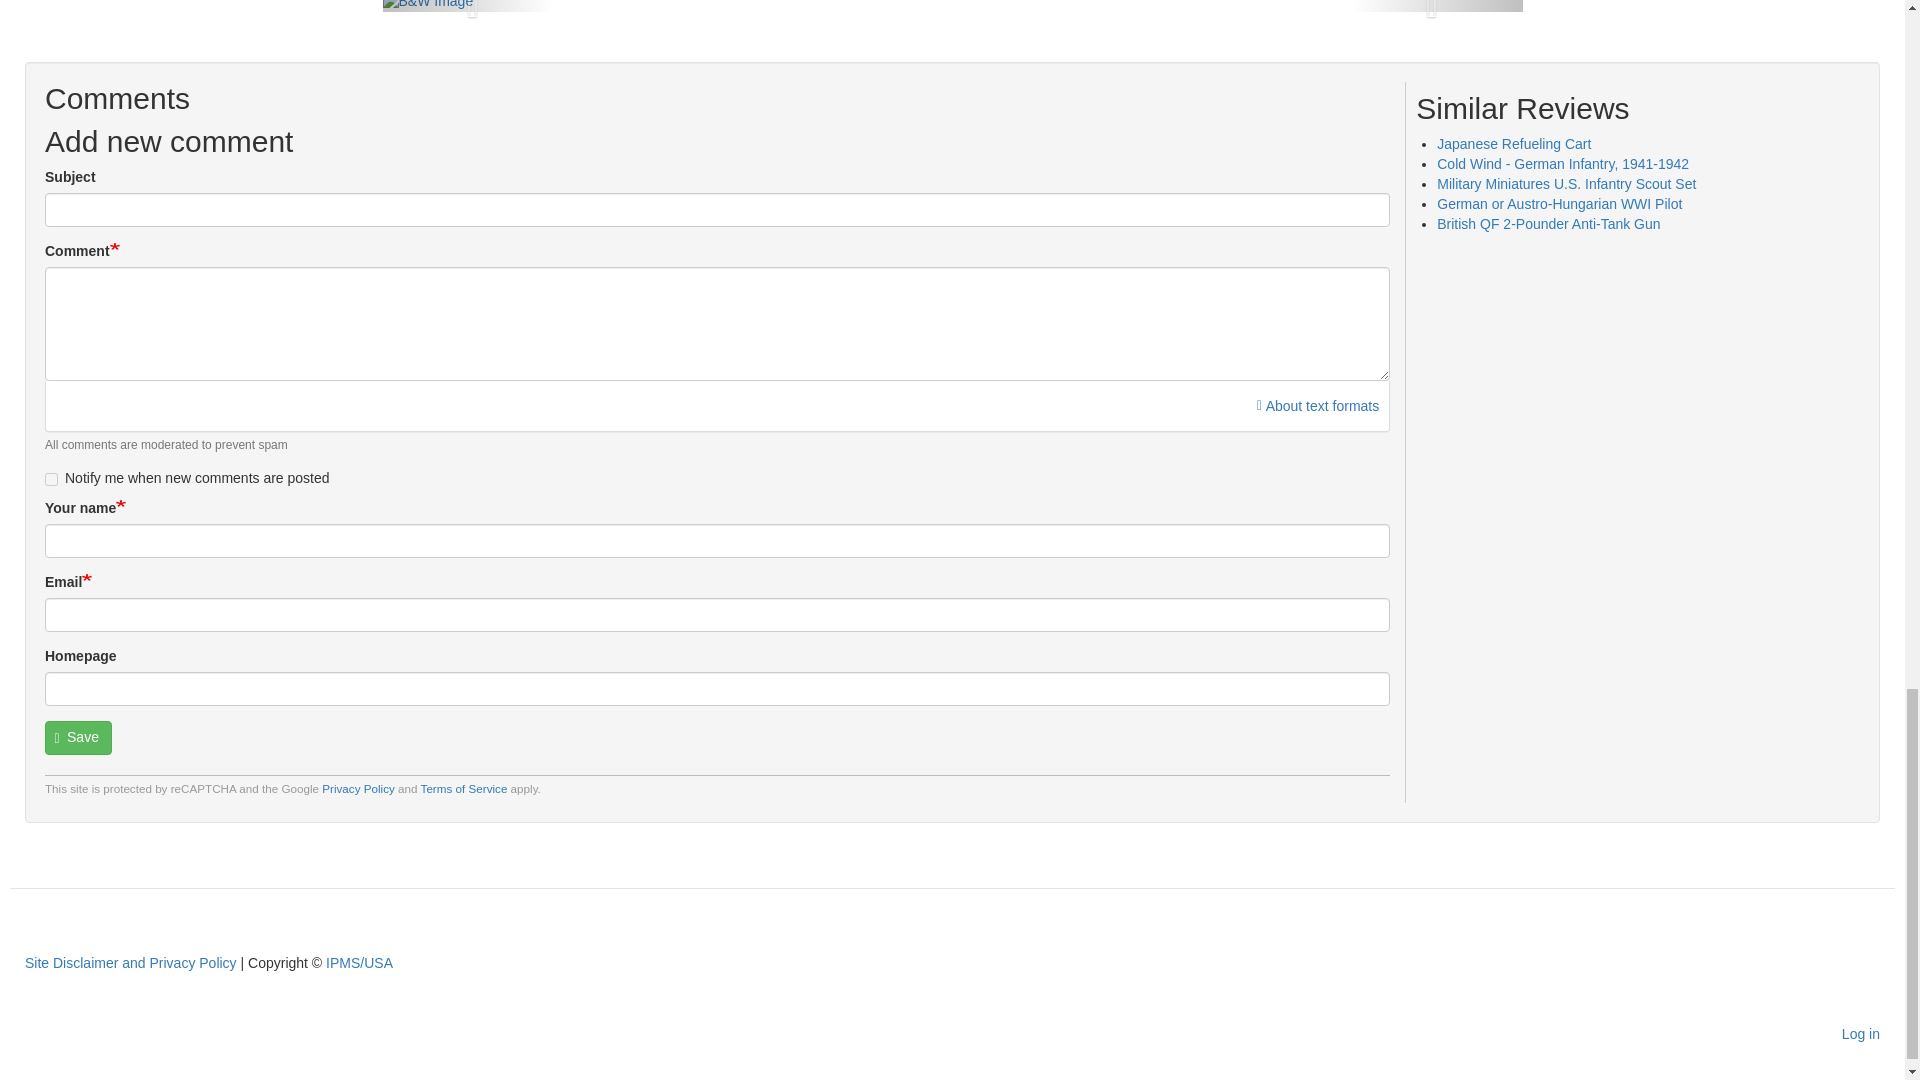 The width and height of the screenshot is (1920, 1080). I want to click on 1, so click(50, 480).